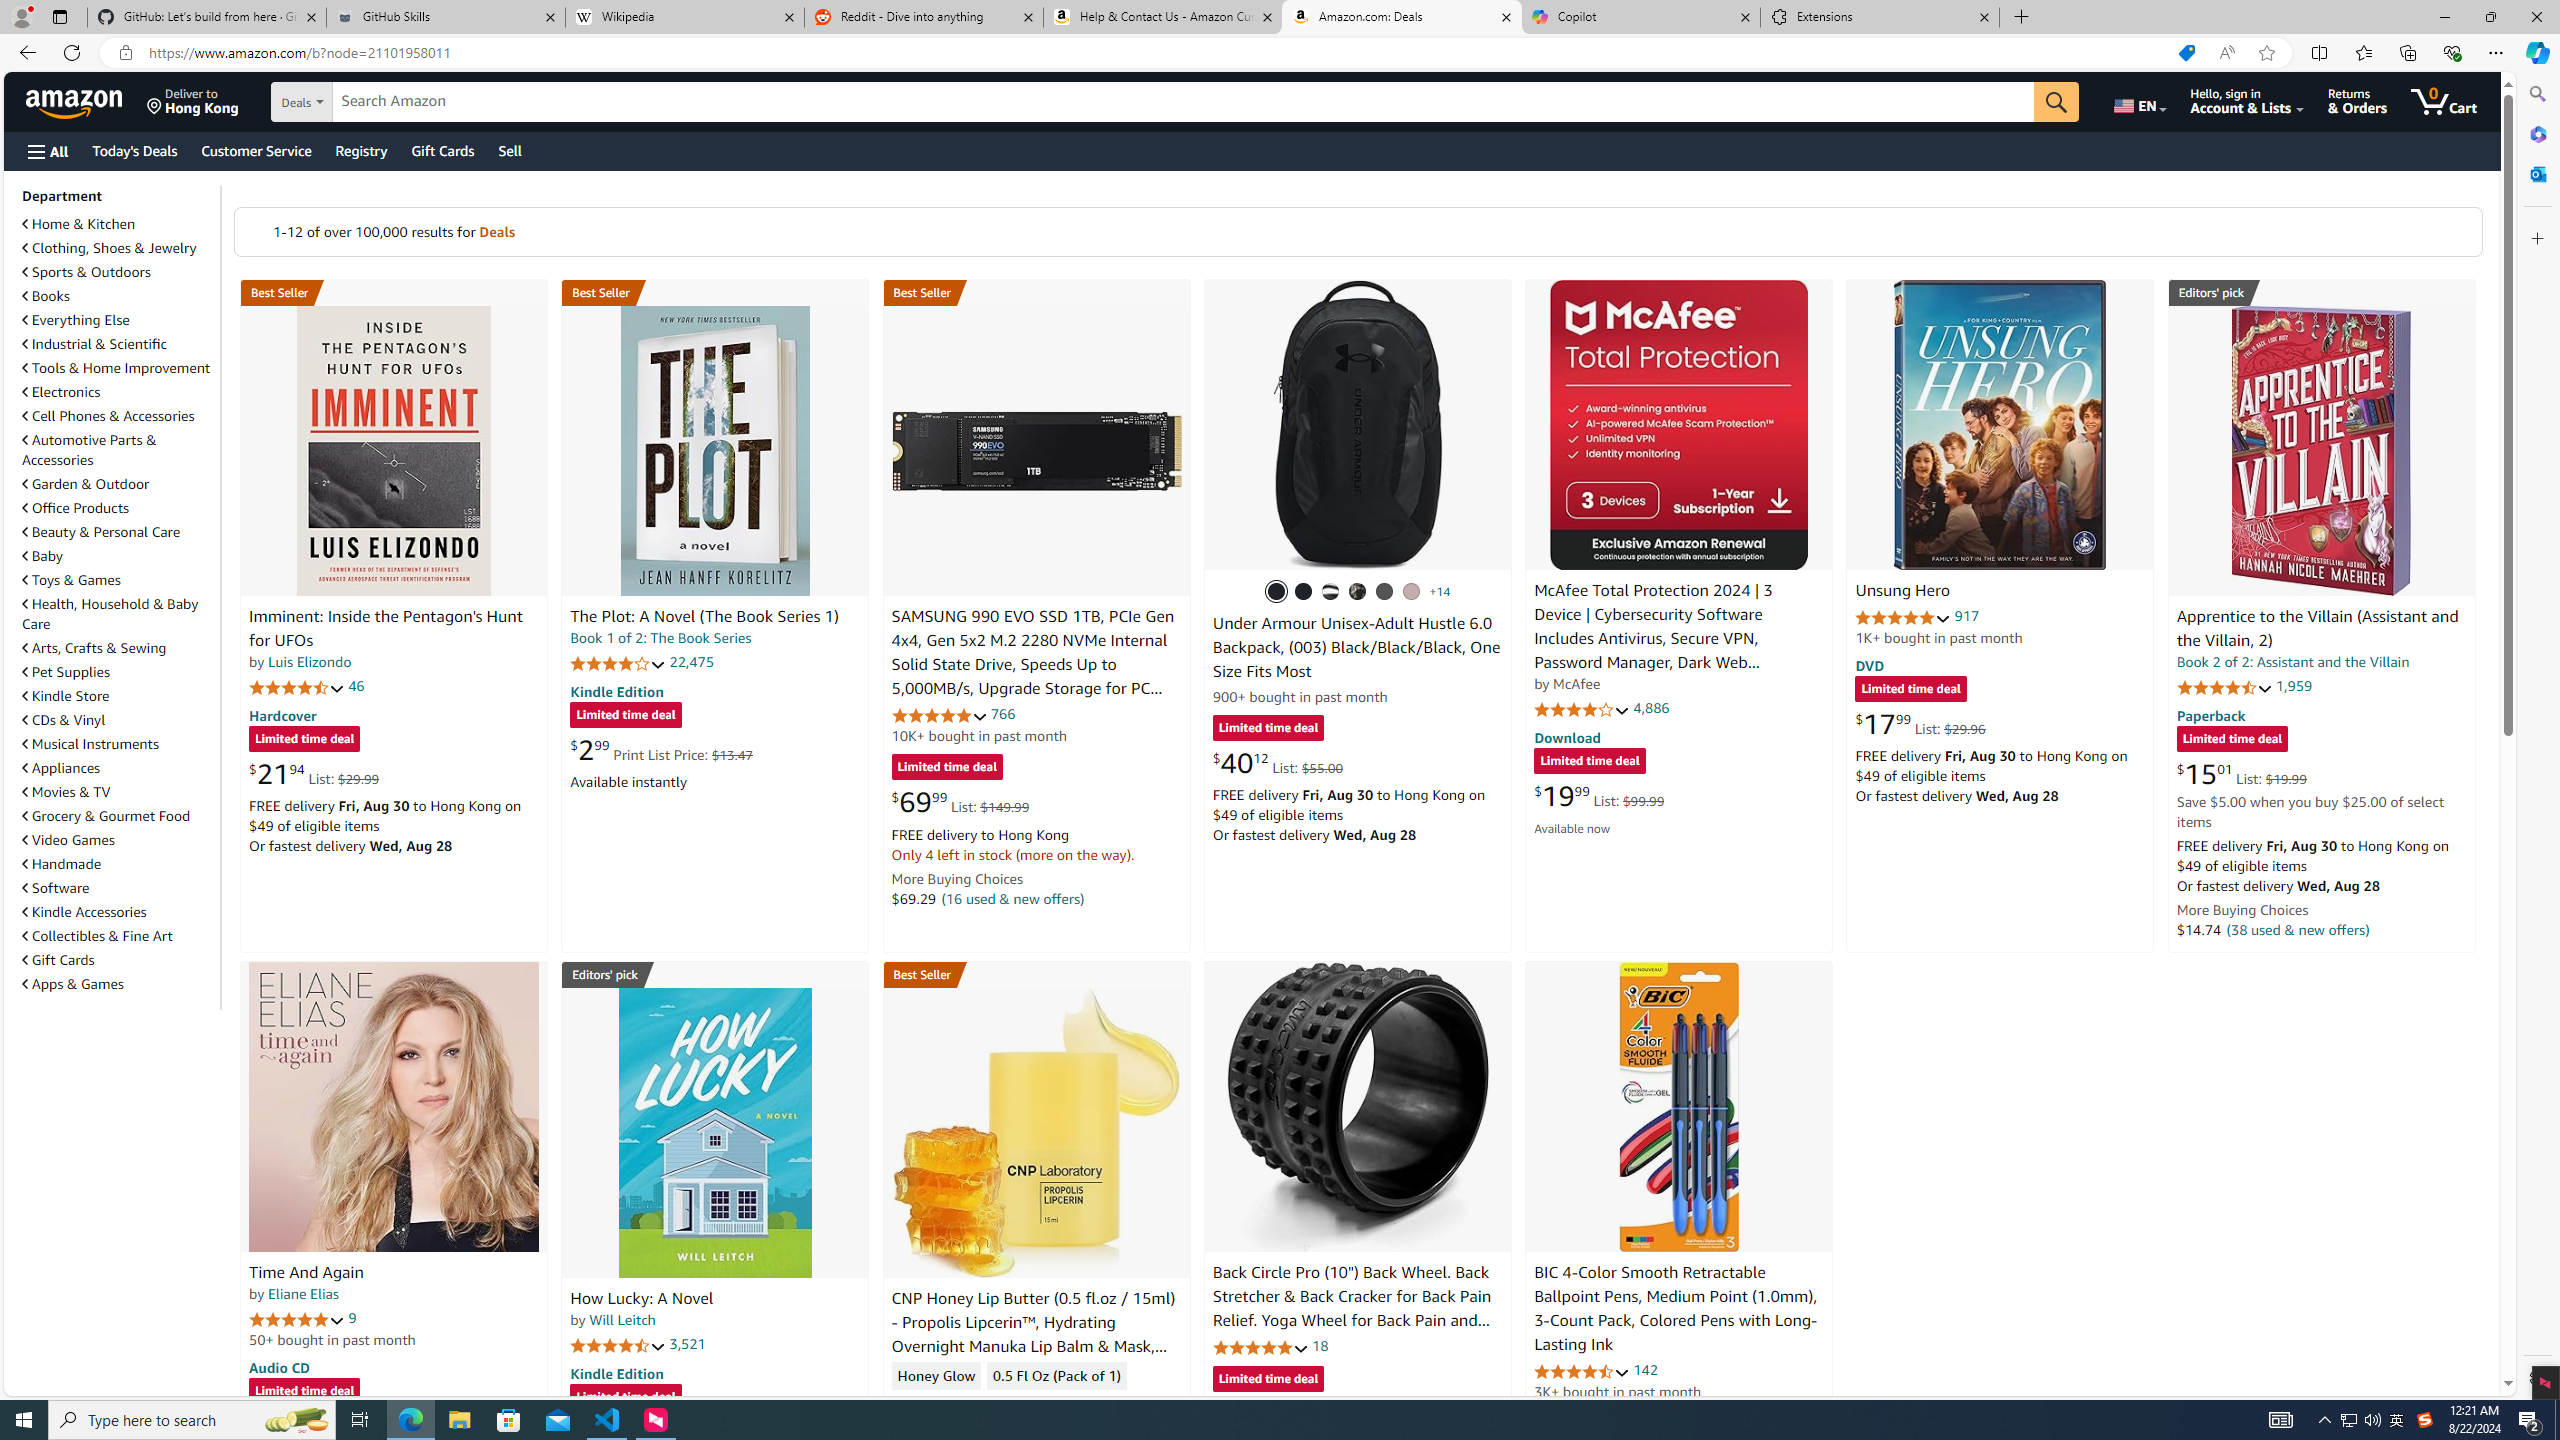  I want to click on Luis Elizondo, so click(310, 662).